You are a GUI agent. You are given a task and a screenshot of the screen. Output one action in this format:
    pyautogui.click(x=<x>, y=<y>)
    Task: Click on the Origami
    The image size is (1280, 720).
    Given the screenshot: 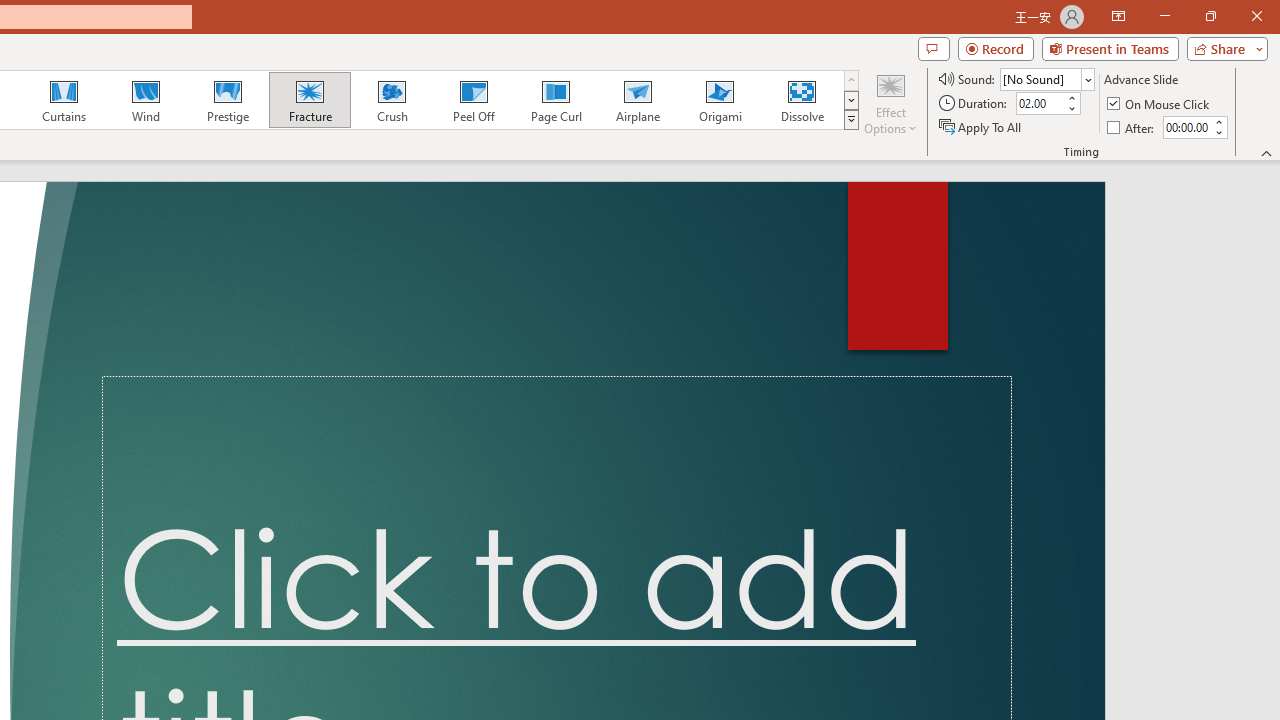 What is the action you would take?
    pyautogui.click(x=720, y=100)
    